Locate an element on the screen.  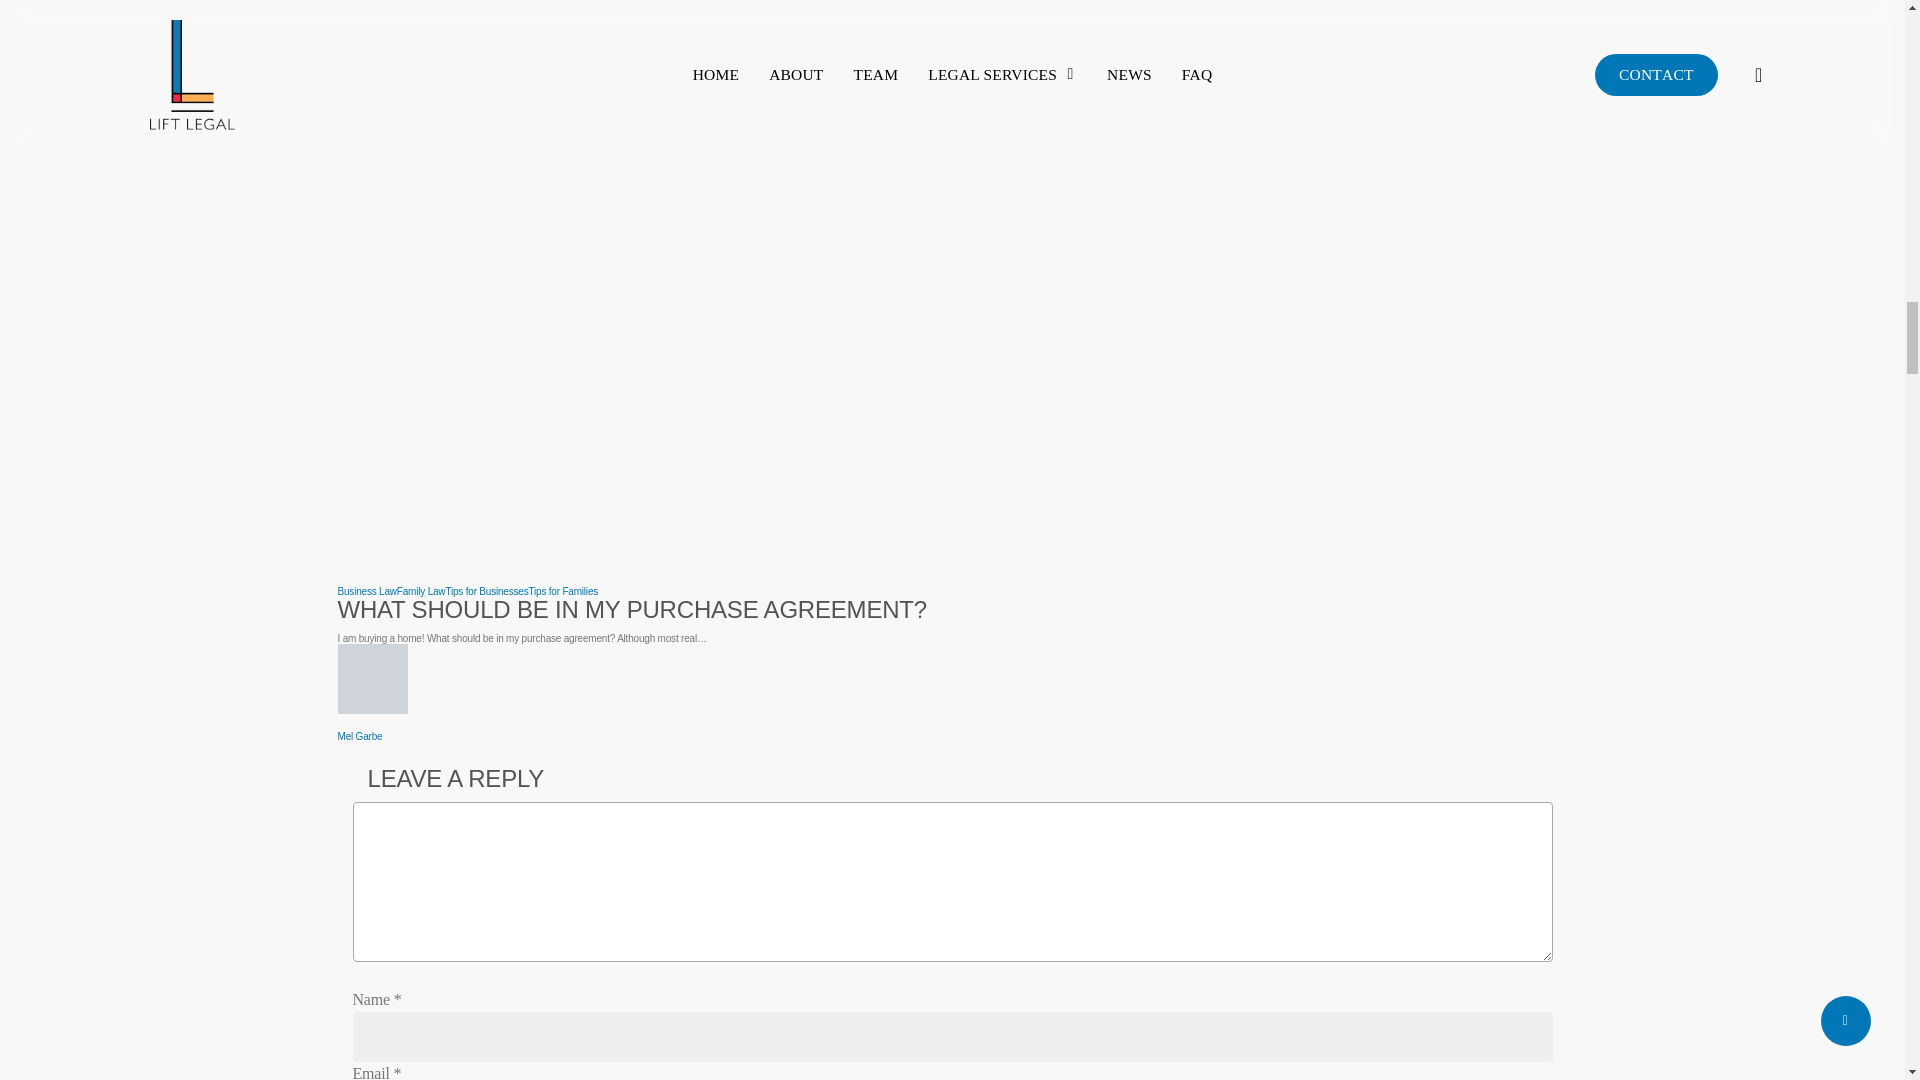
Family Law is located at coordinates (421, 592).